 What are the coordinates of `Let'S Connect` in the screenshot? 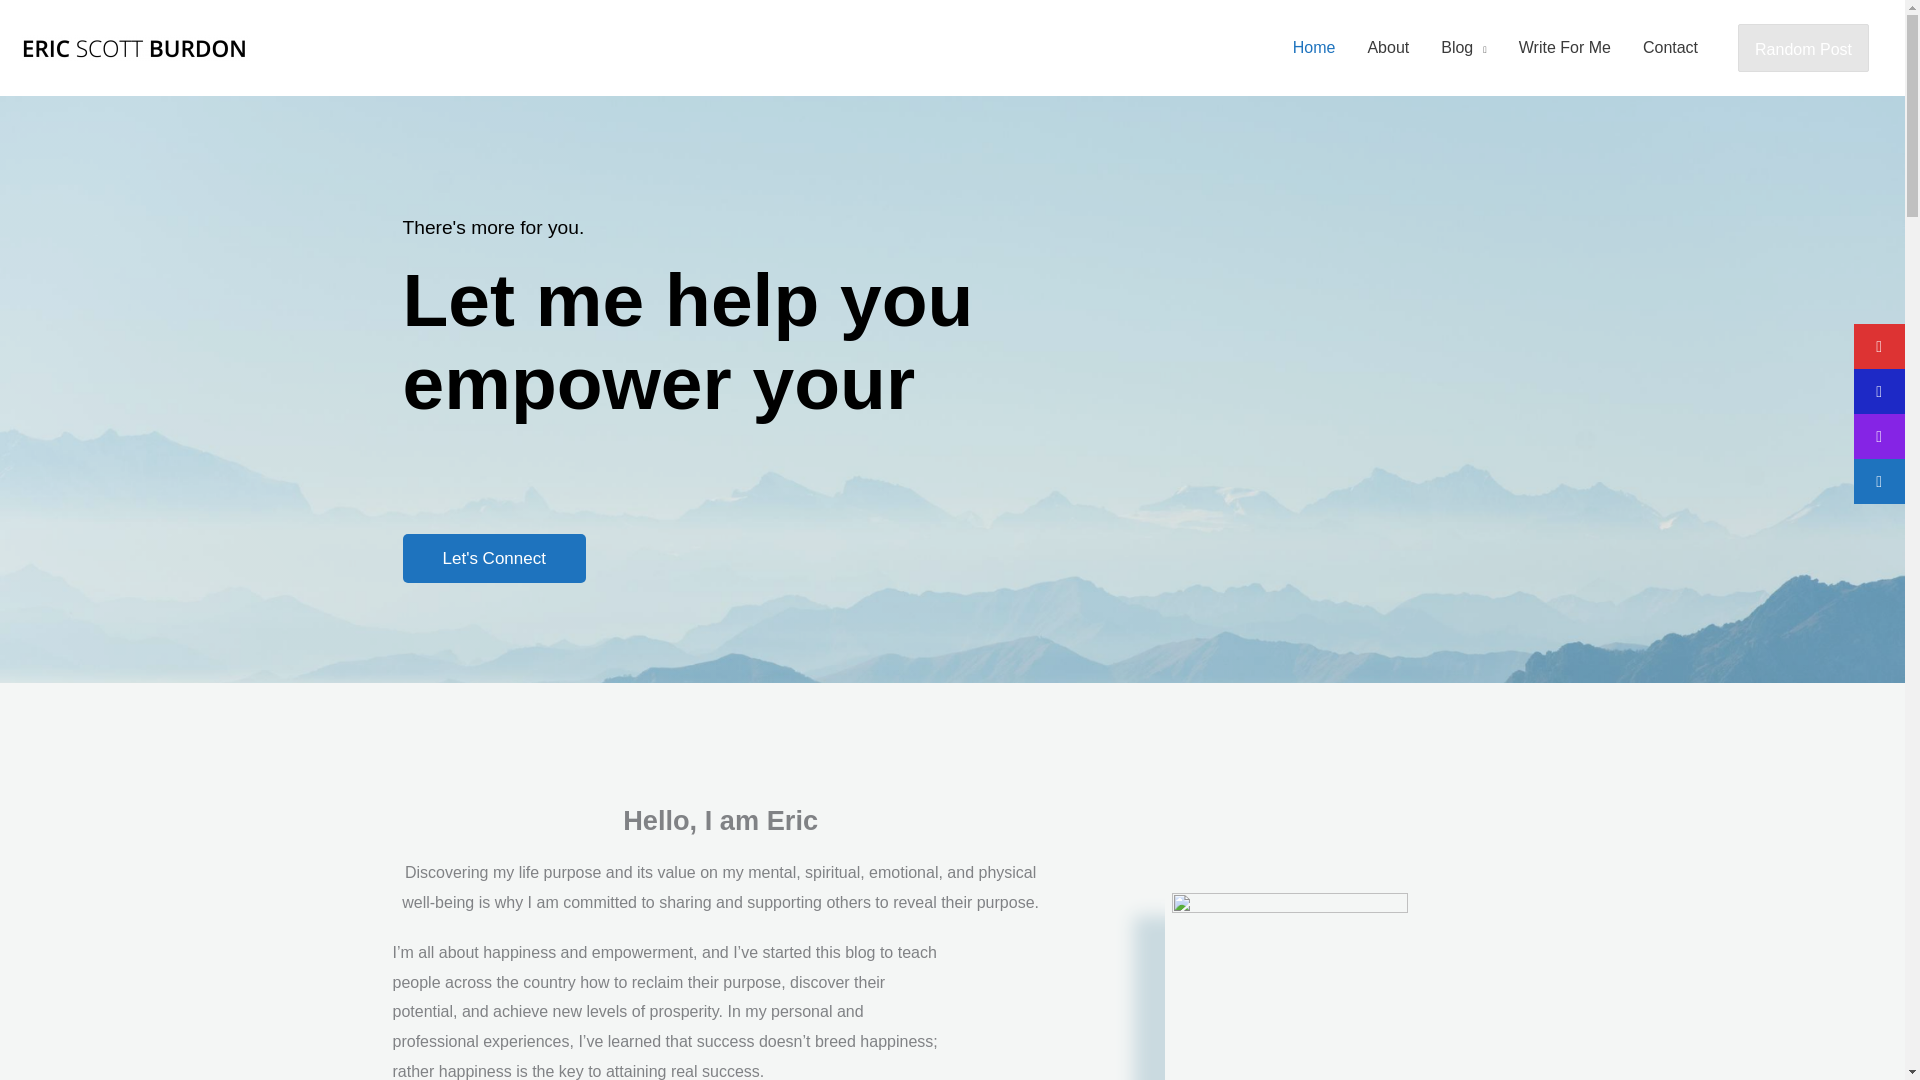 It's located at (493, 558).